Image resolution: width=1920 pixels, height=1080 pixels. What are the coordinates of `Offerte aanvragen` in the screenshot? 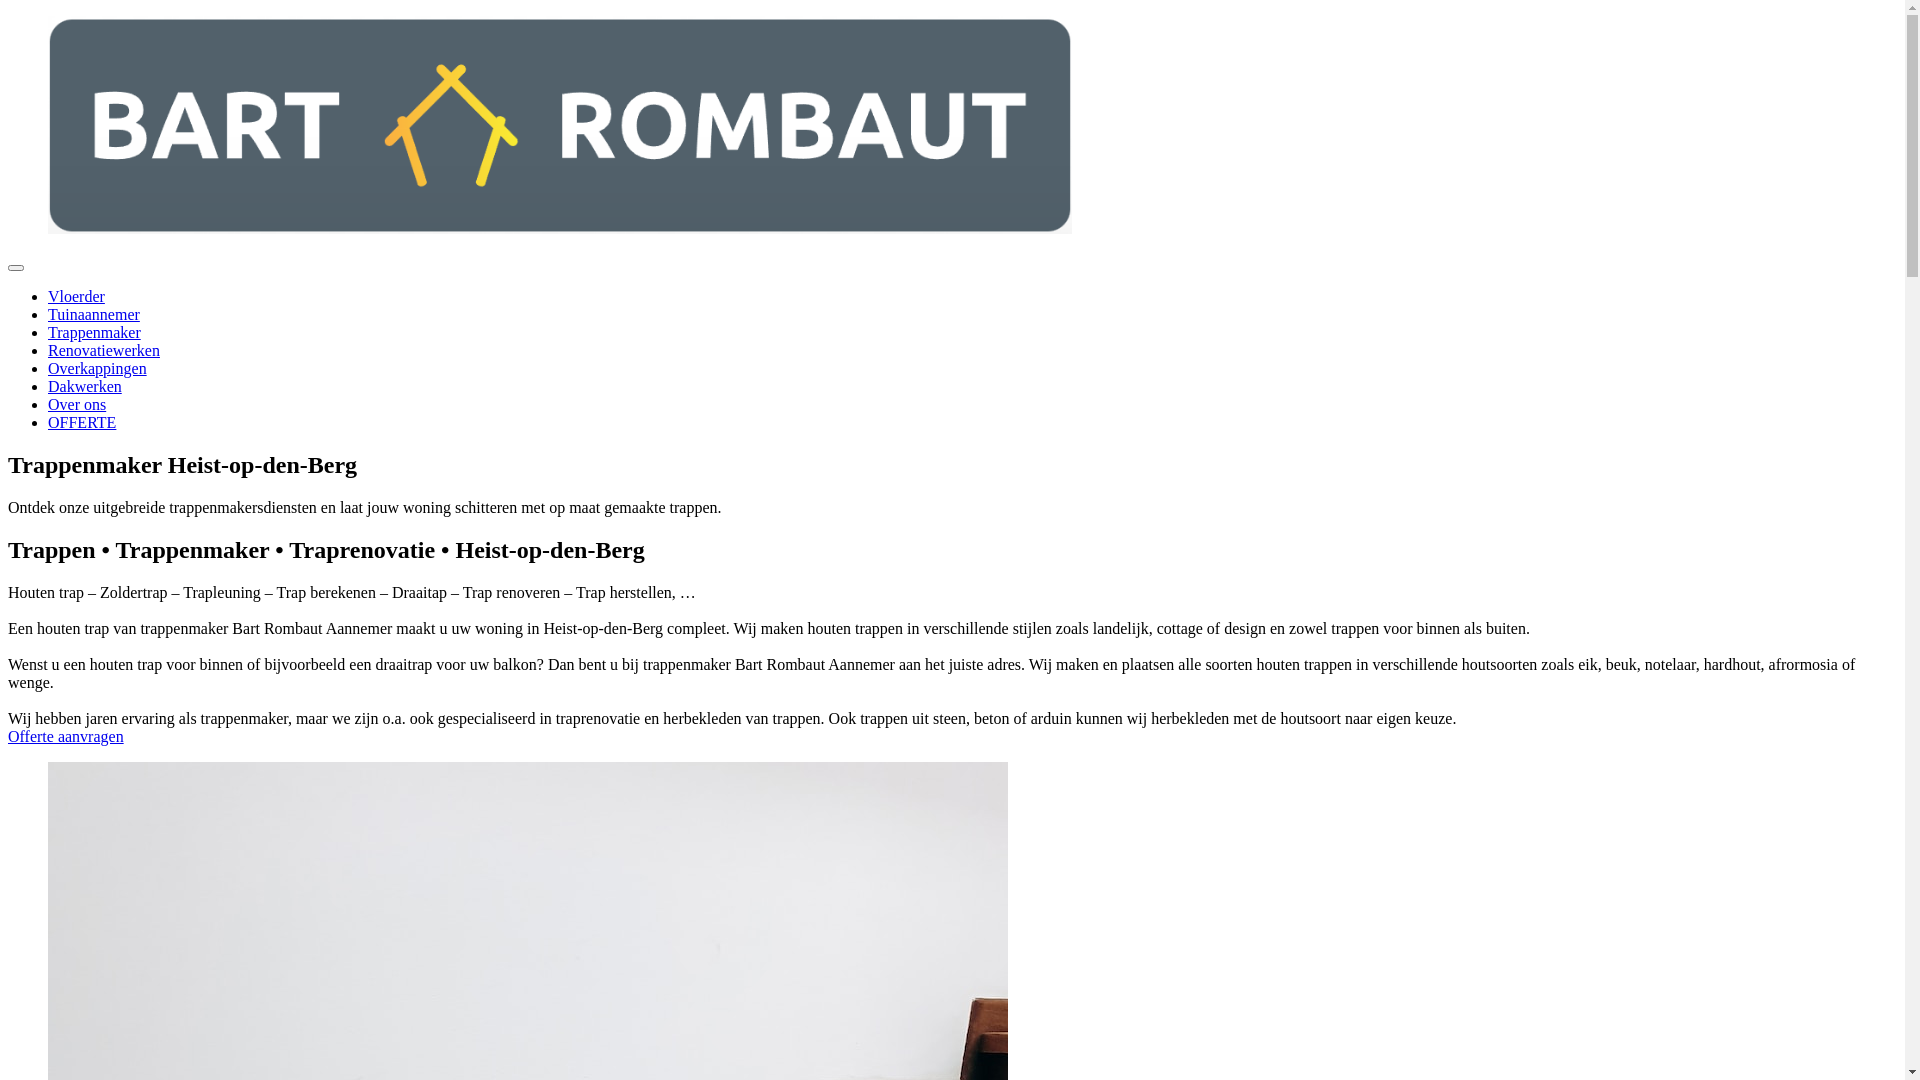 It's located at (66, 736).